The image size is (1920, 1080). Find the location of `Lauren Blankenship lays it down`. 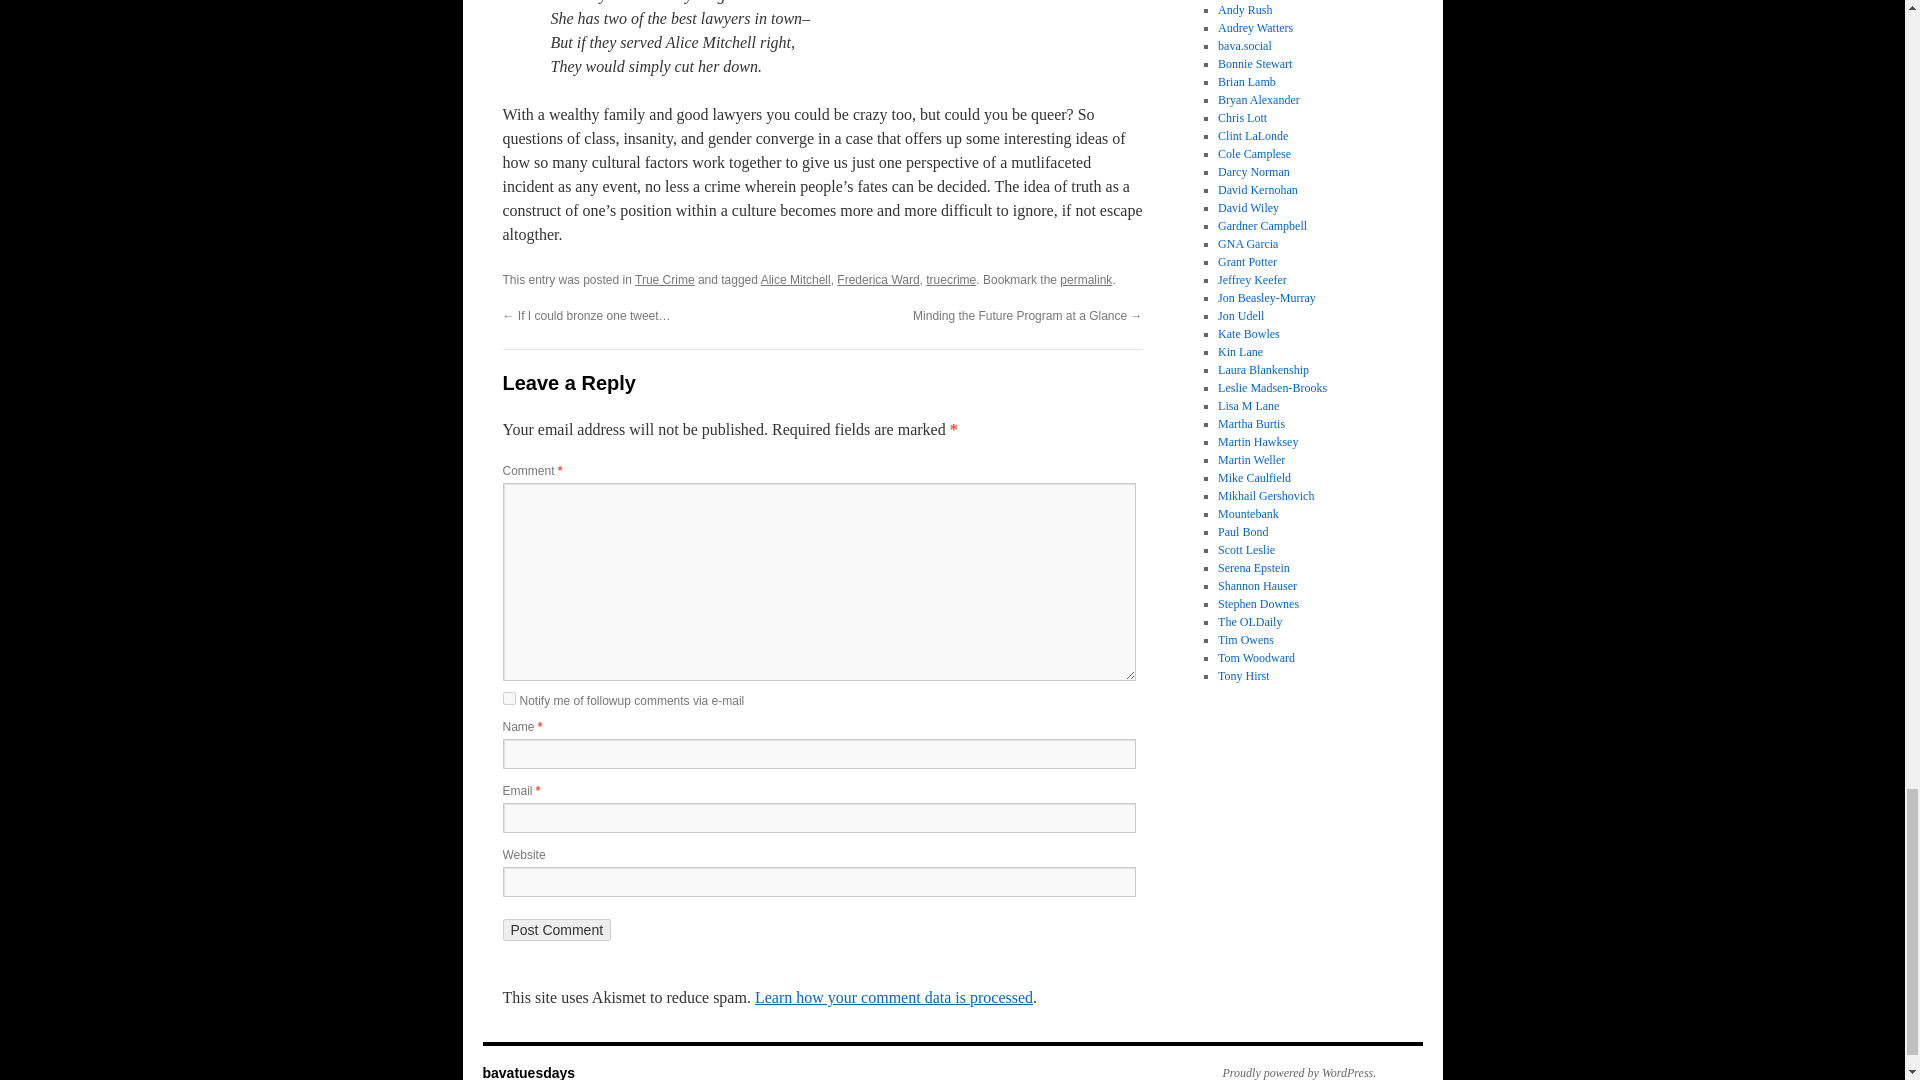

Lauren Blankenship lays it down is located at coordinates (1263, 369).